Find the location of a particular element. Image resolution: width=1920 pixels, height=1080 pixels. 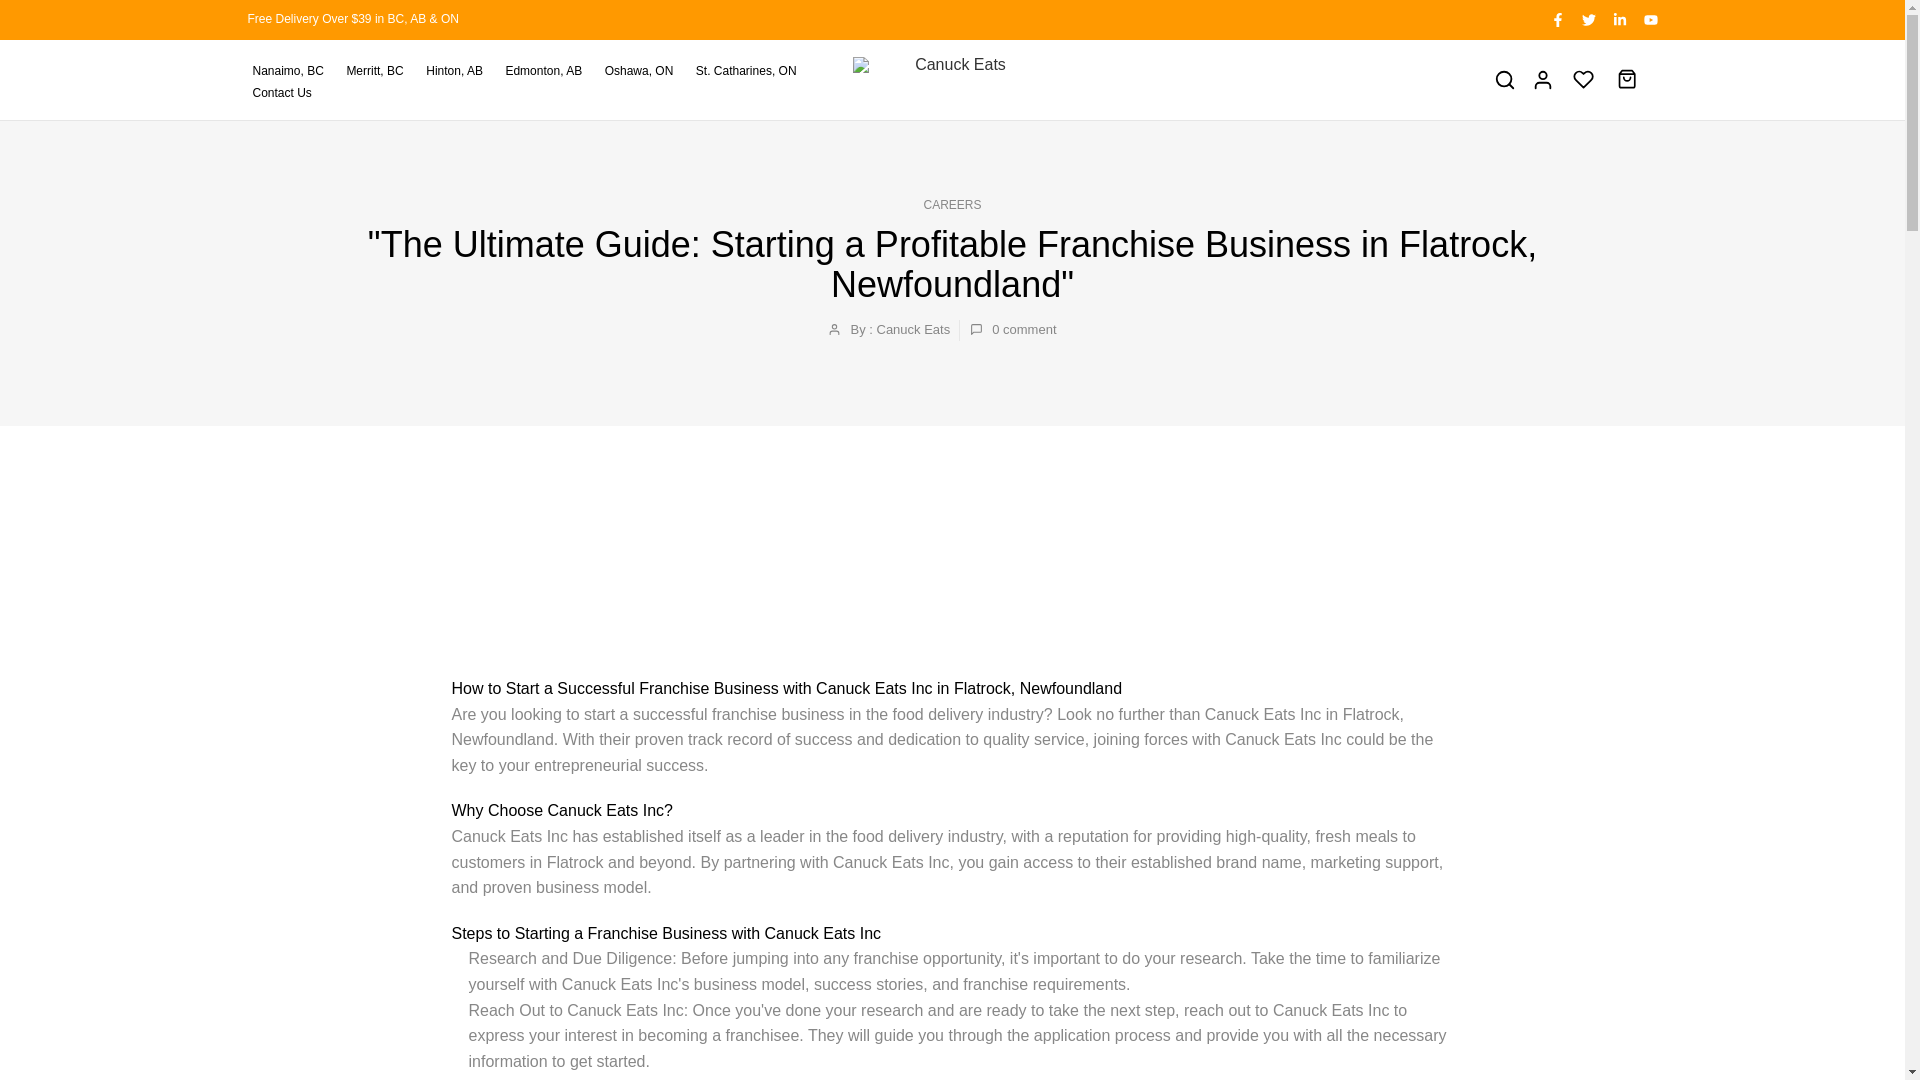

Edmonton, AB is located at coordinates (549, 71).